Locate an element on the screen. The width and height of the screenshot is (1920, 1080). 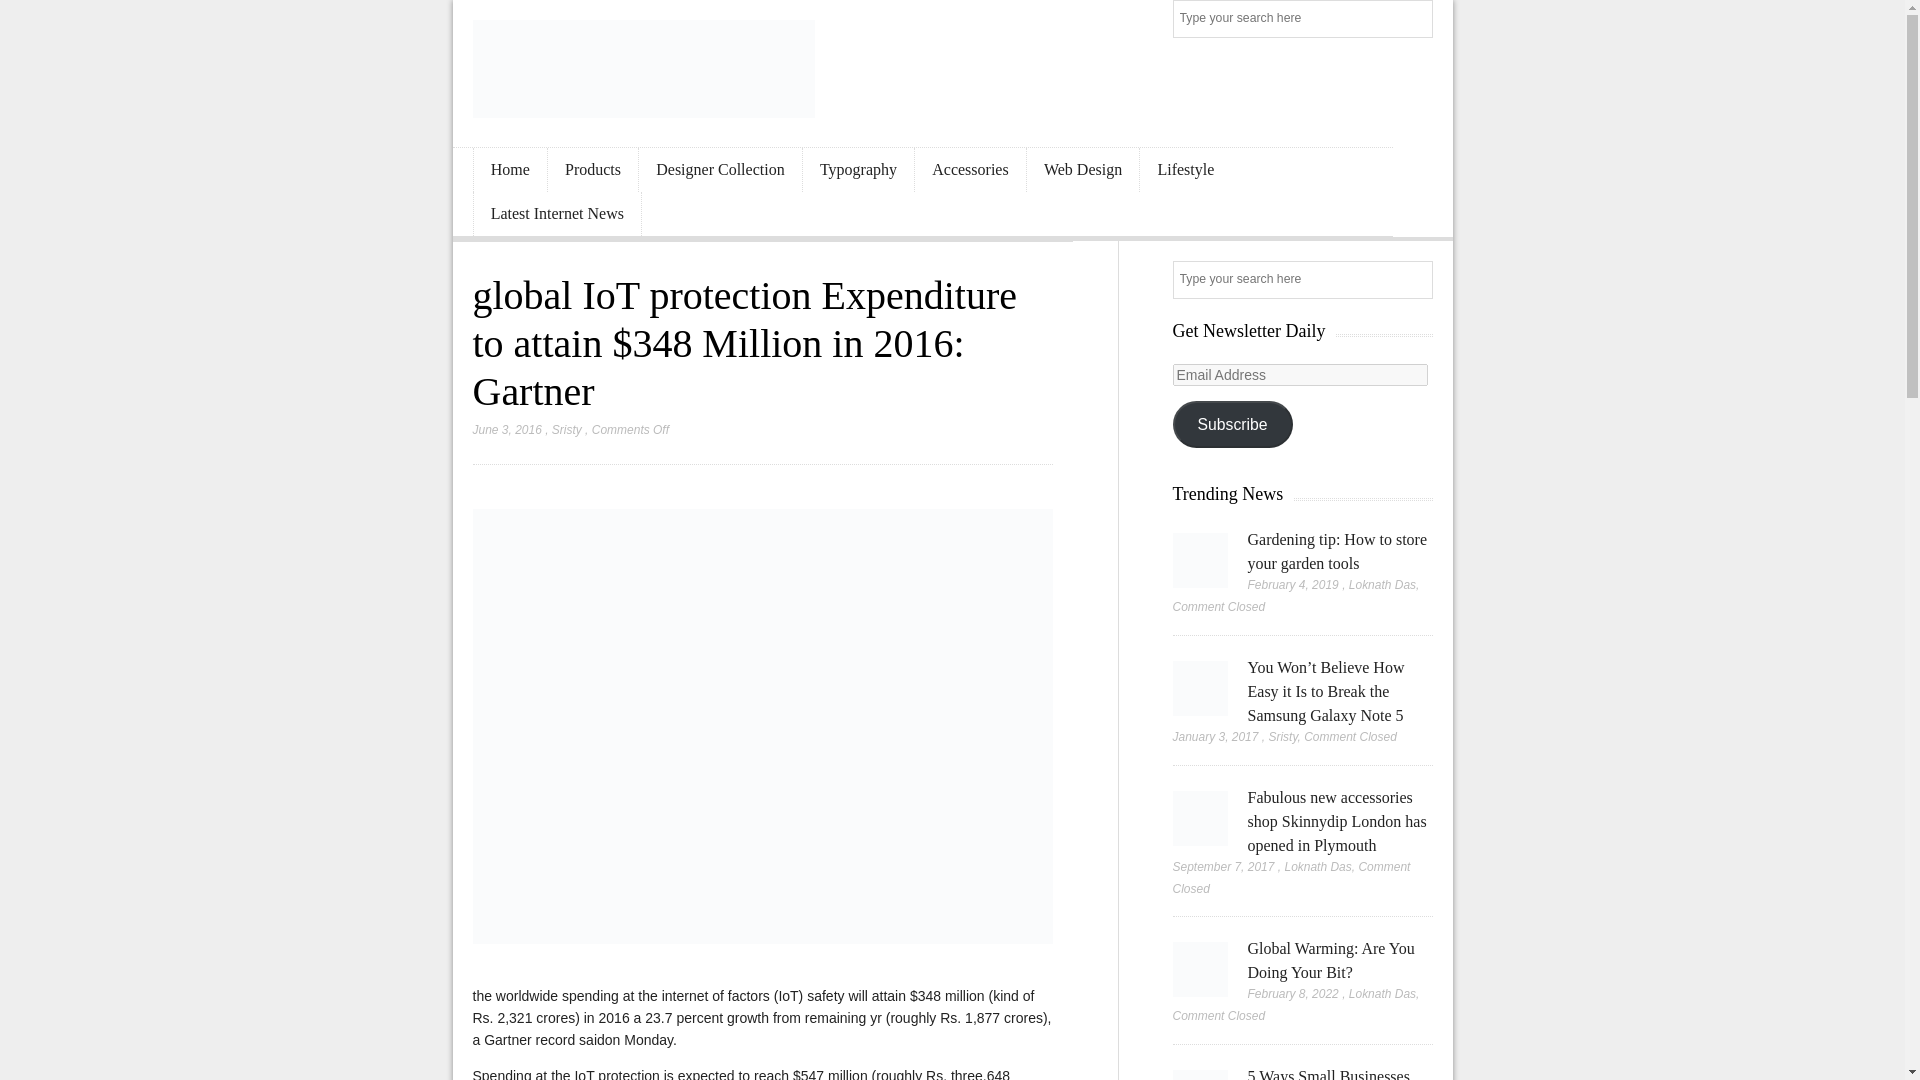
Sristy is located at coordinates (566, 430).